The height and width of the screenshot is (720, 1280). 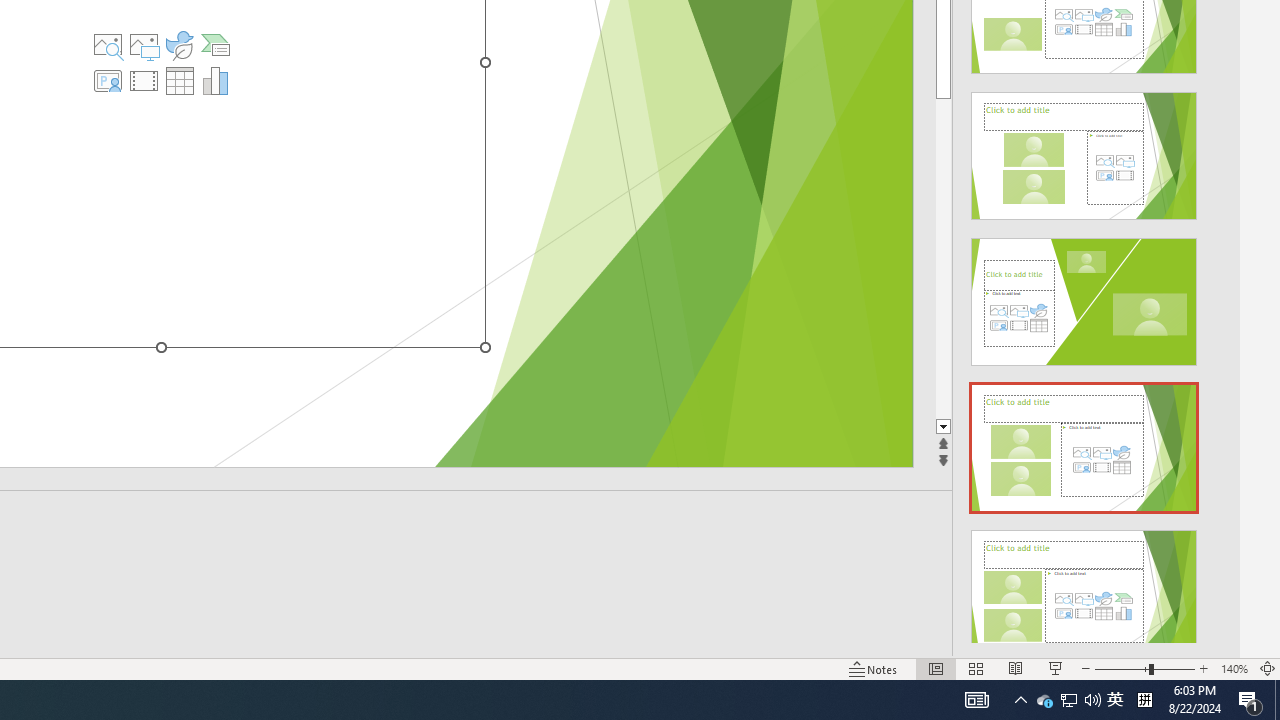 What do you see at coordinates (1234, 668) in the screenshot?
I see `Zoom 140%` at bounding box center [1234, 668].